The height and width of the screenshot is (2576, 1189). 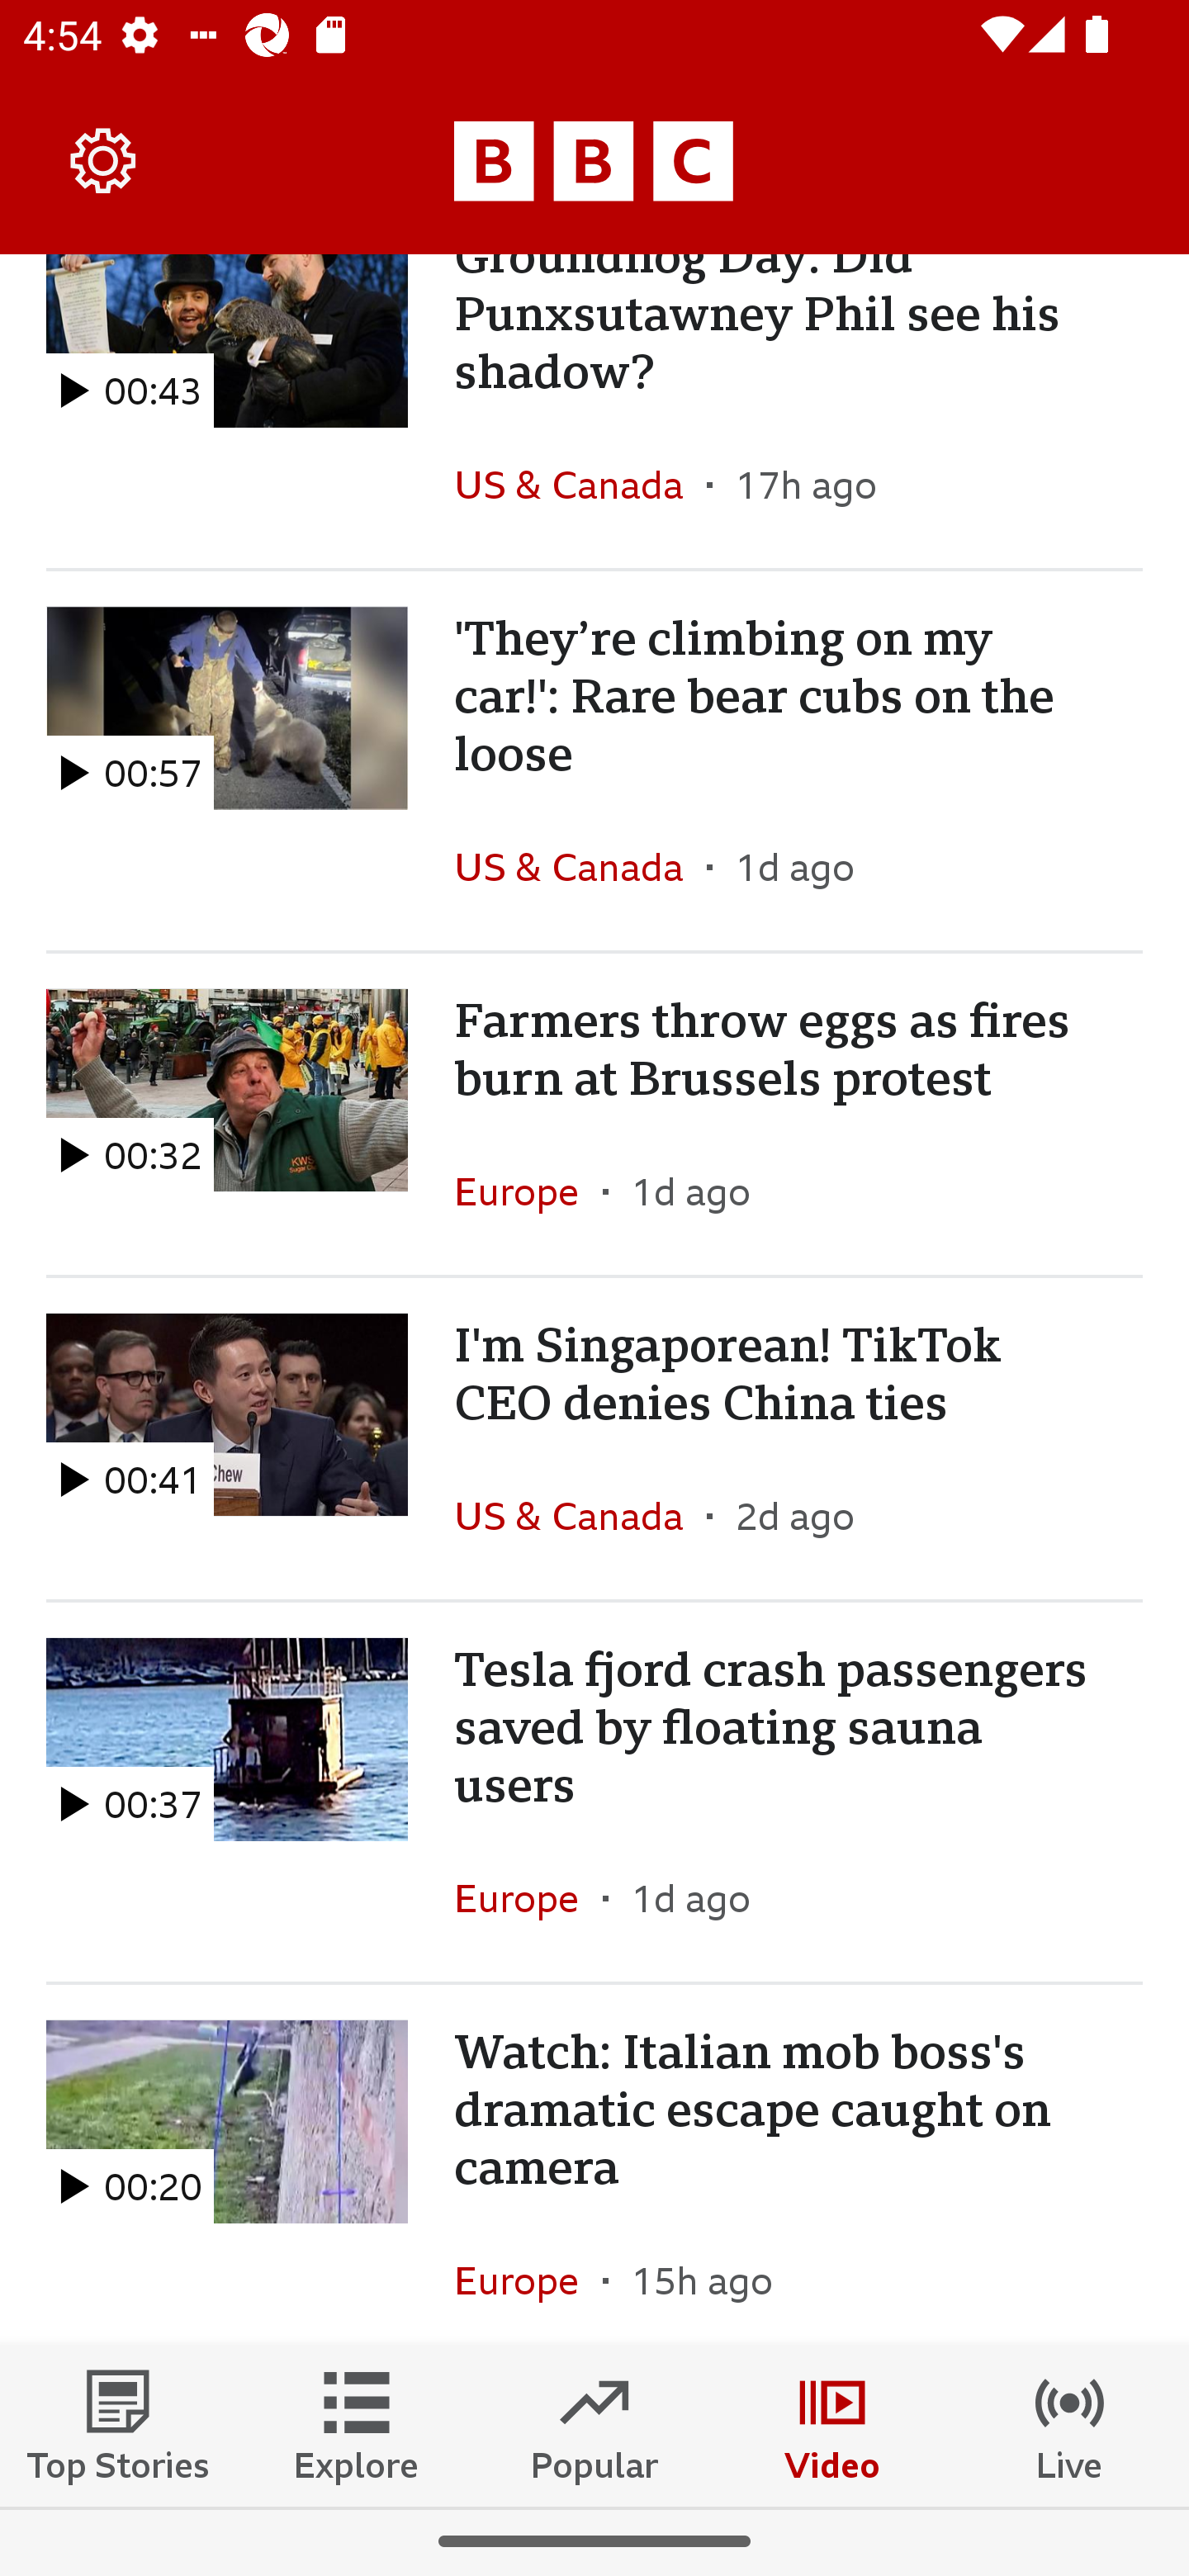 I want to click on Explore, so click(x=357, y=2425).